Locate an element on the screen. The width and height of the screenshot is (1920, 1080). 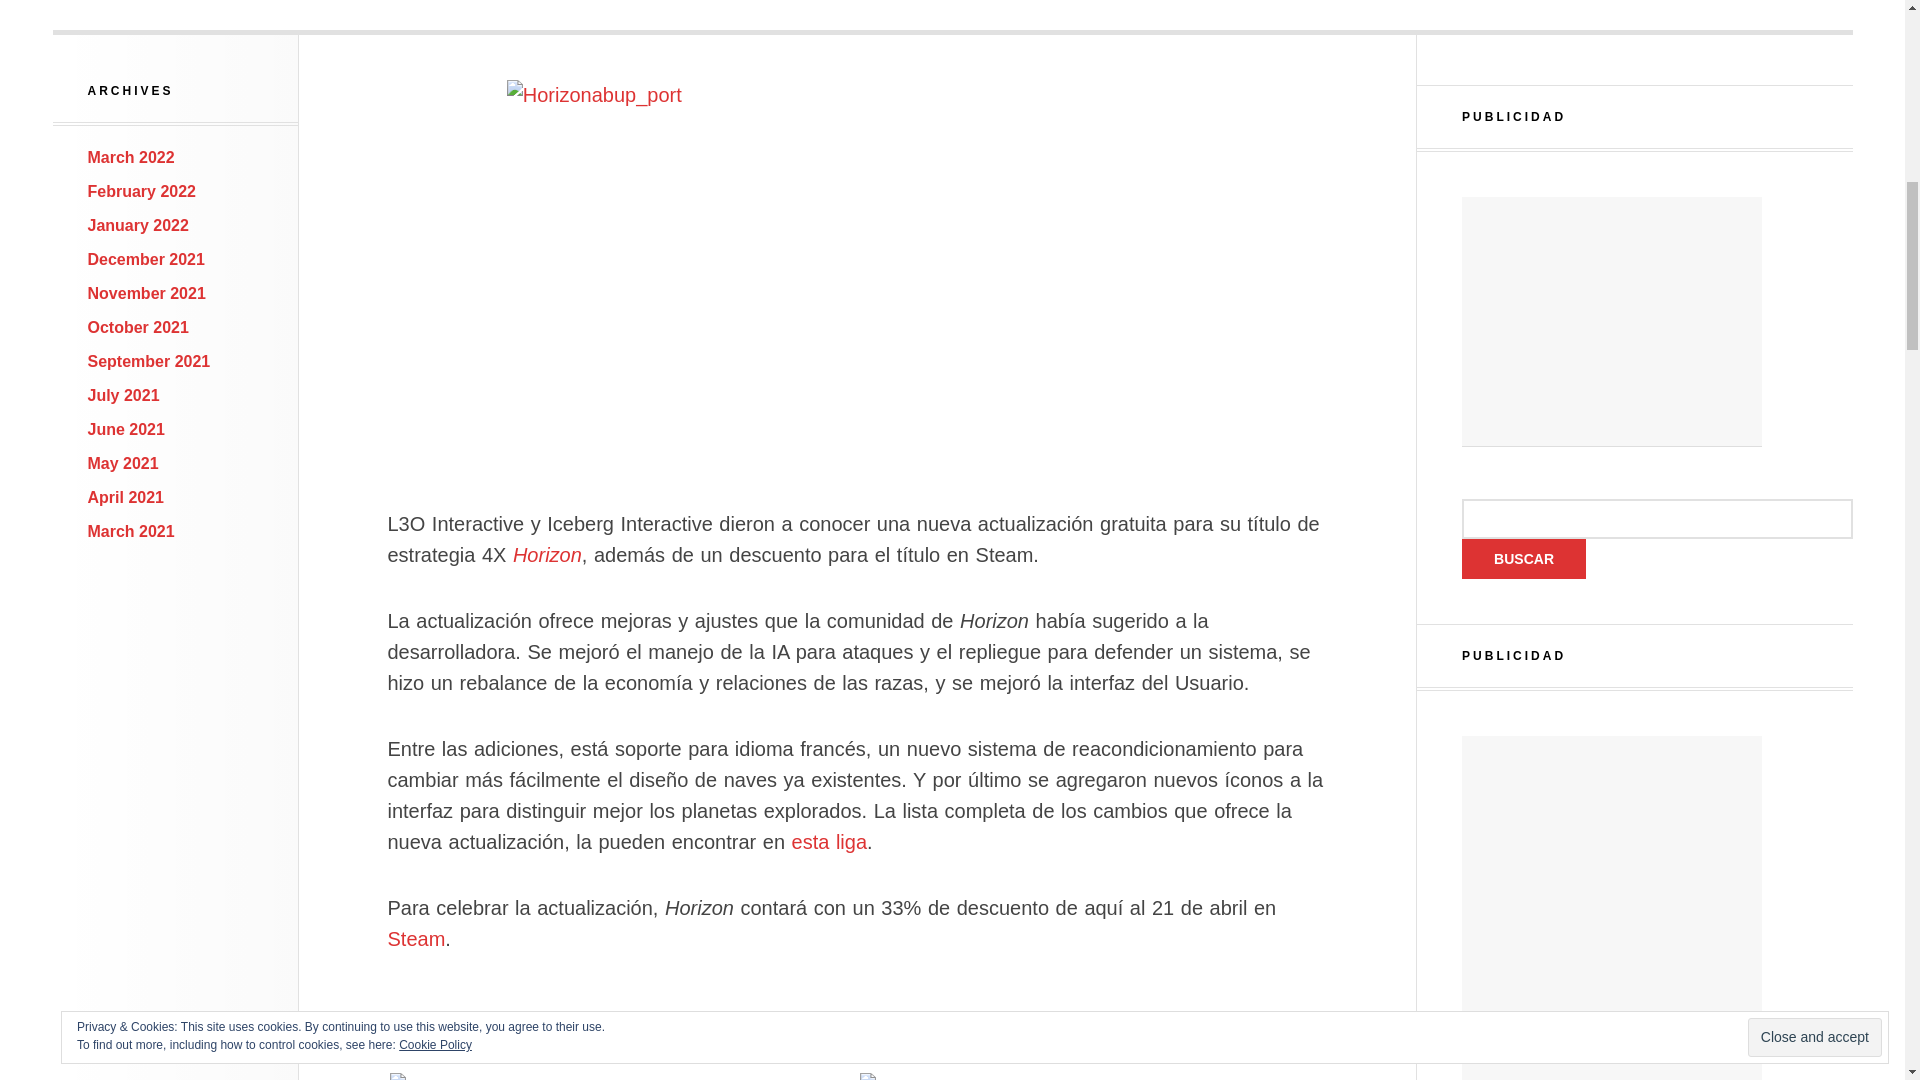
April 2021 is located at coordinates (126, 498).